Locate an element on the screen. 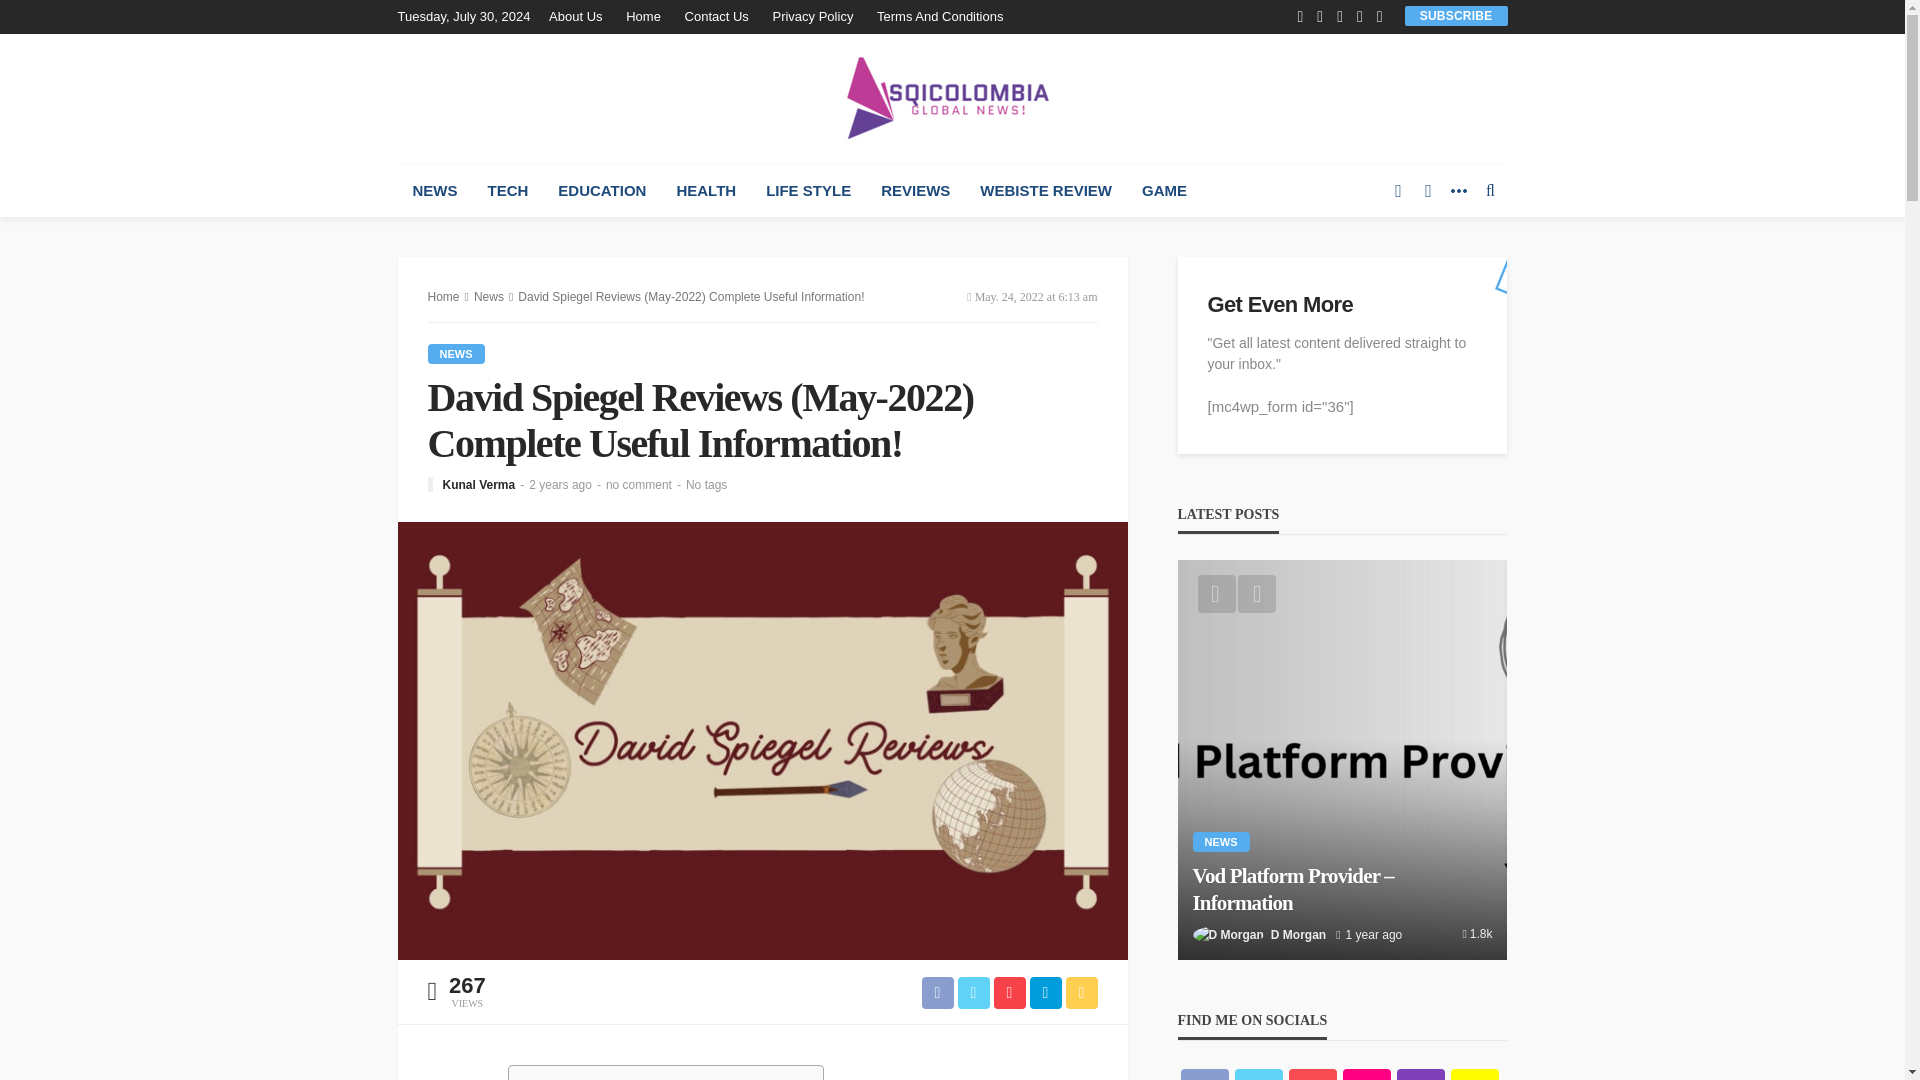 The image size is (1920, 1080). subscribe is located at coordinates (1456, 15).